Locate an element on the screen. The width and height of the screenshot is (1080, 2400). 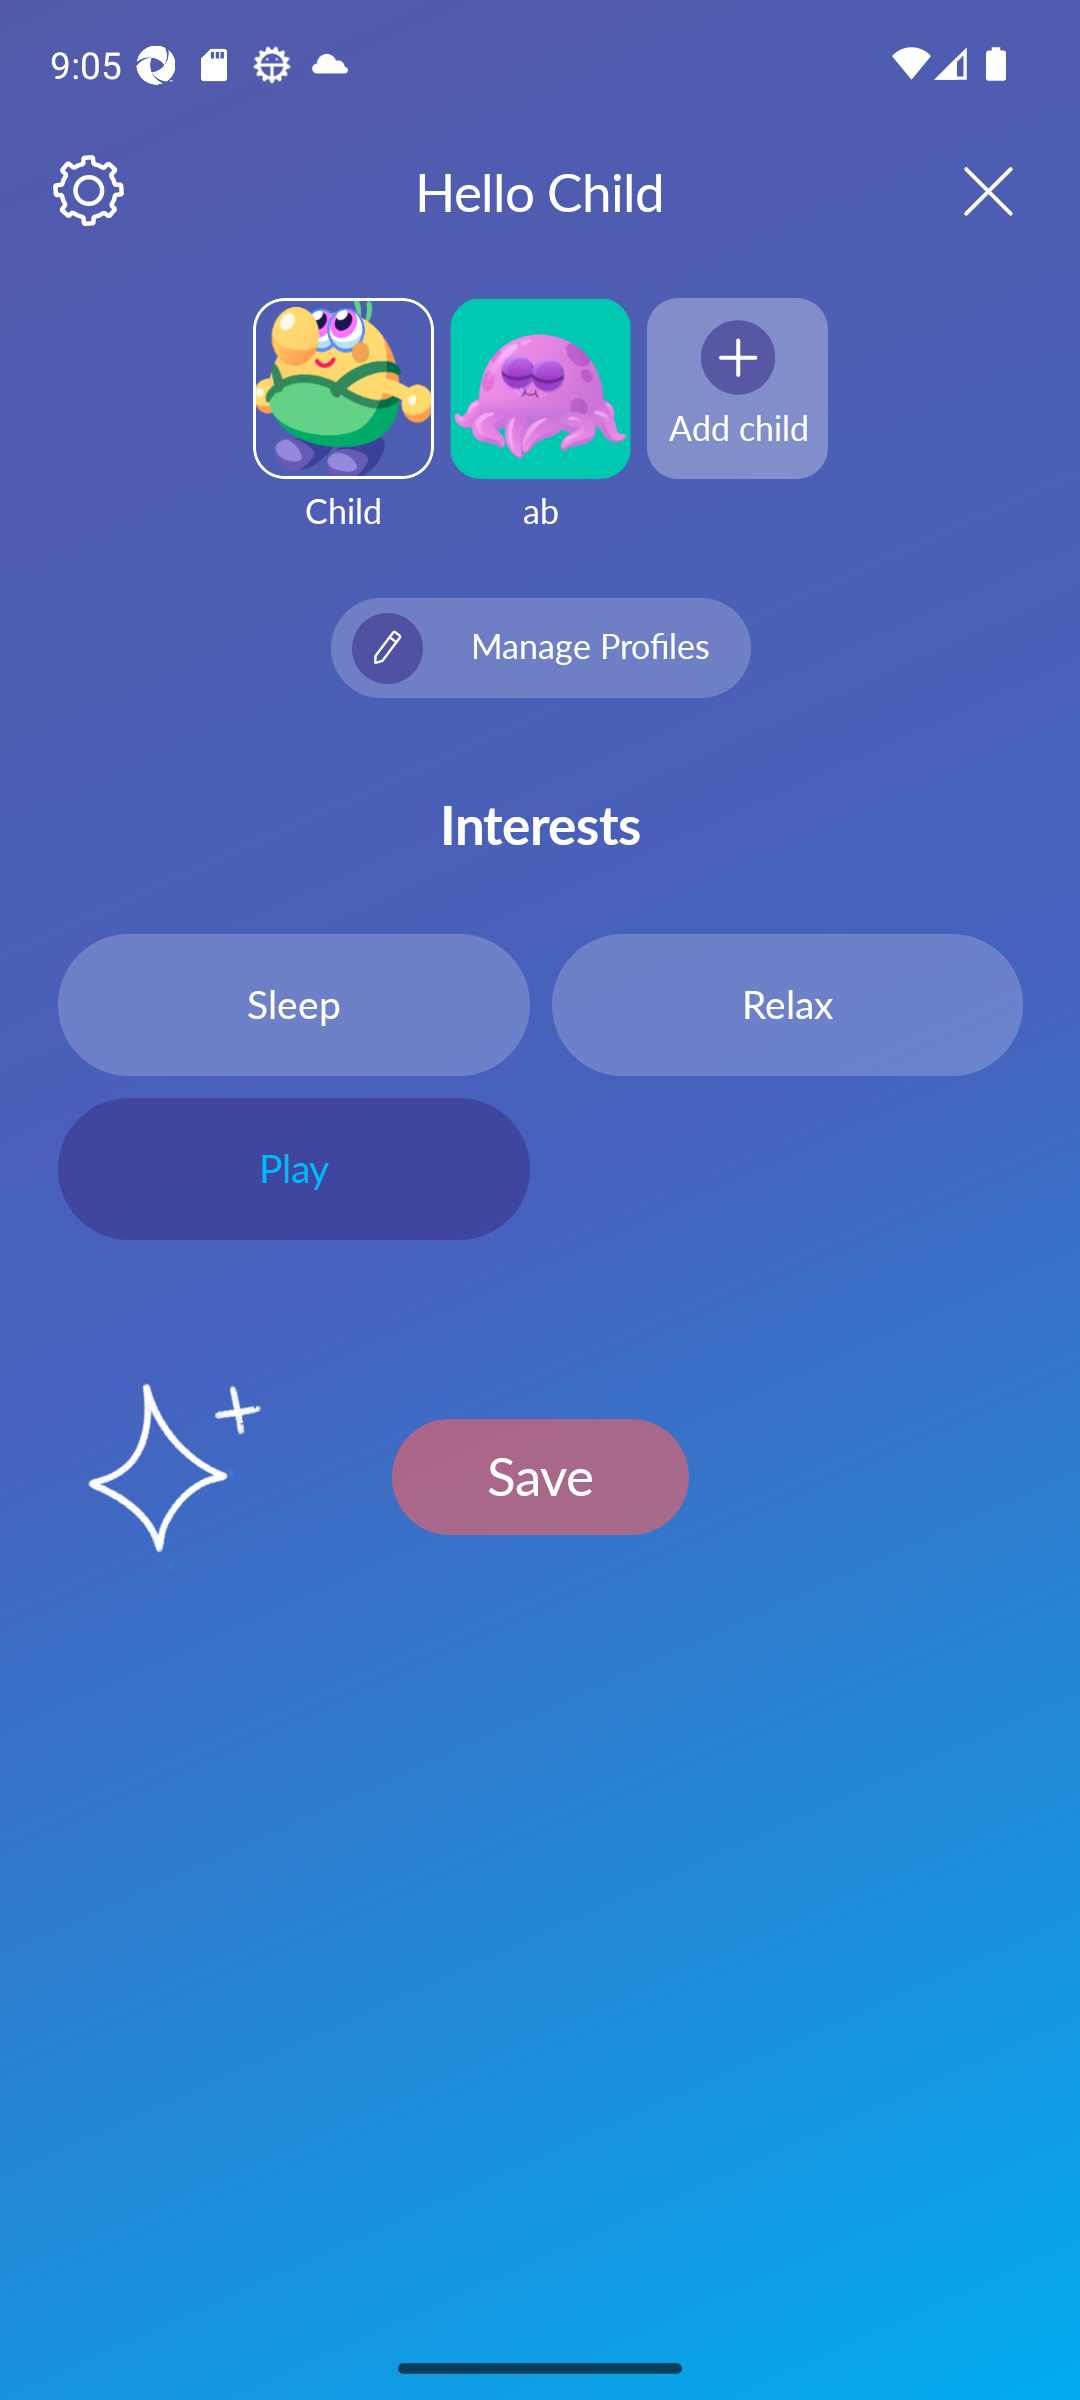
icon Manage Profiles is located at coordinates (540, 648).